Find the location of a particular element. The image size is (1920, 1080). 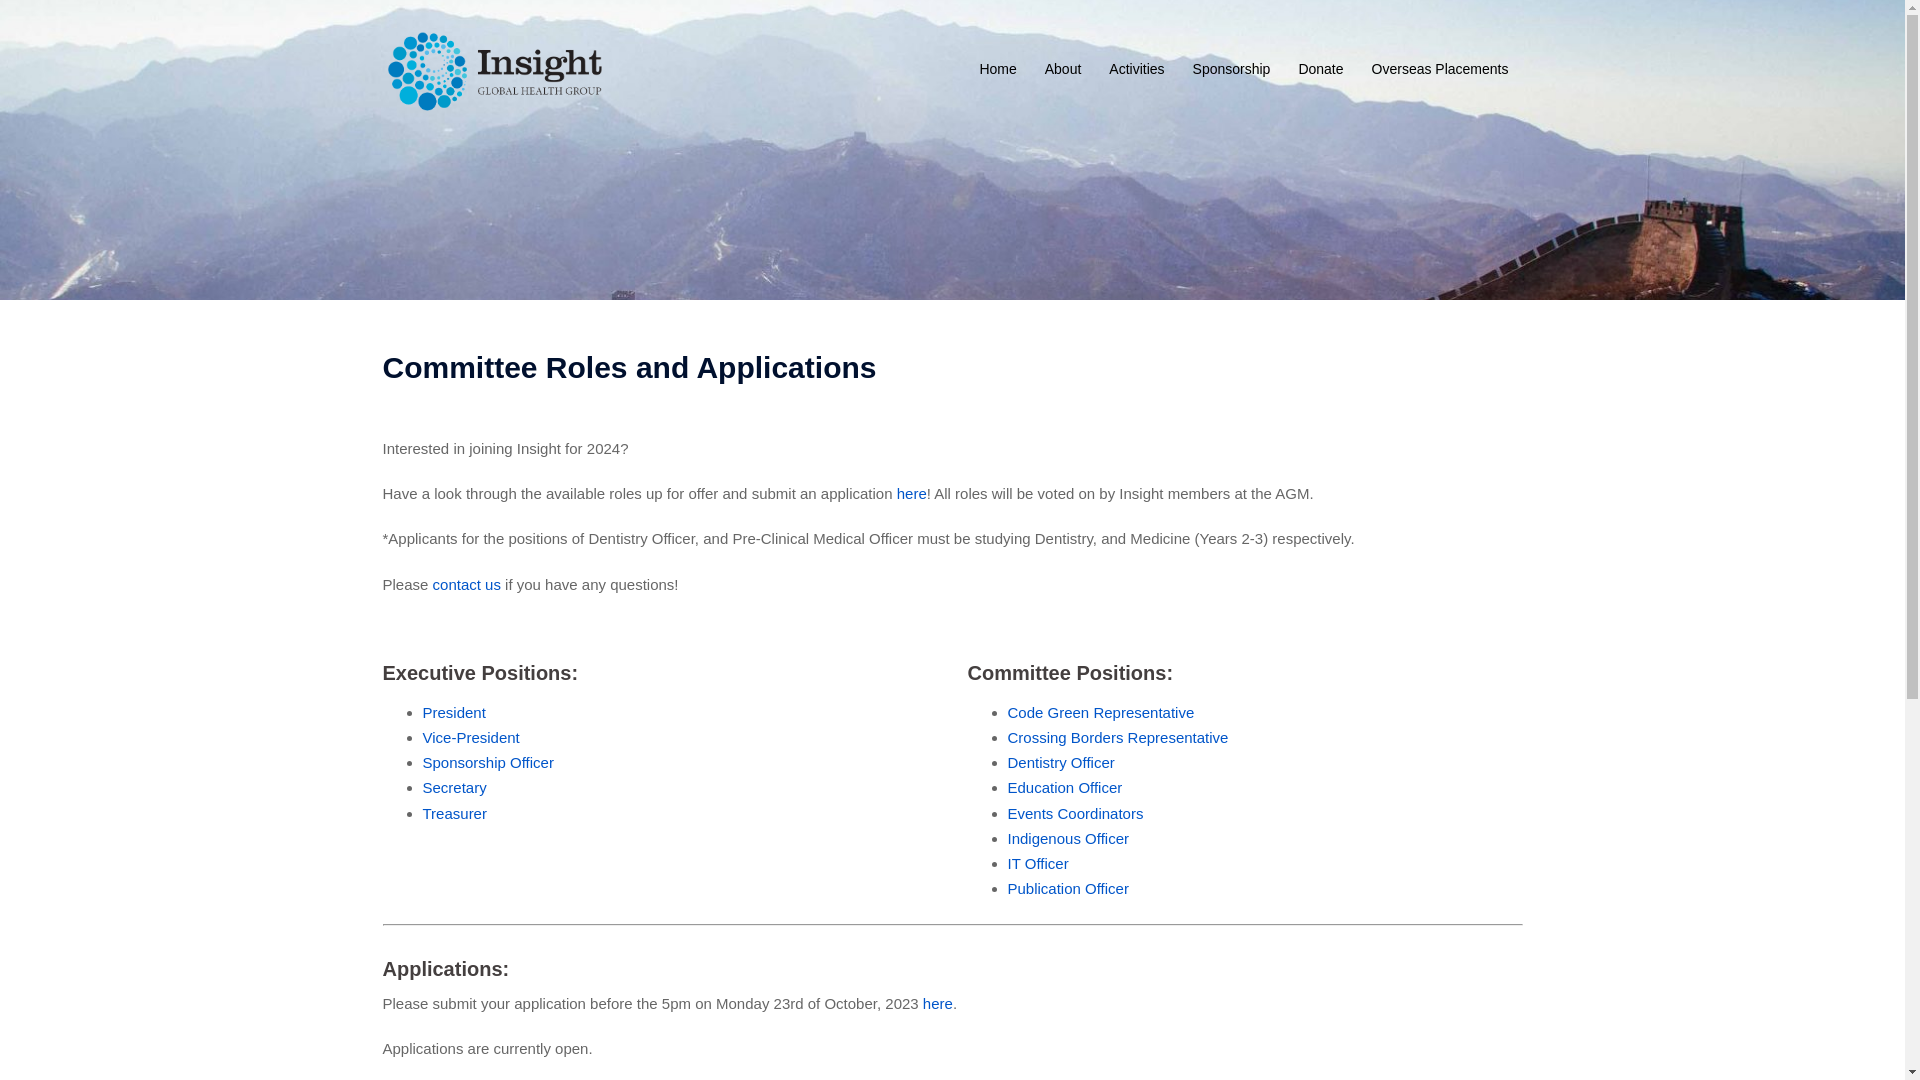

Indigenous Officer is located at coordinates (1068, 838).